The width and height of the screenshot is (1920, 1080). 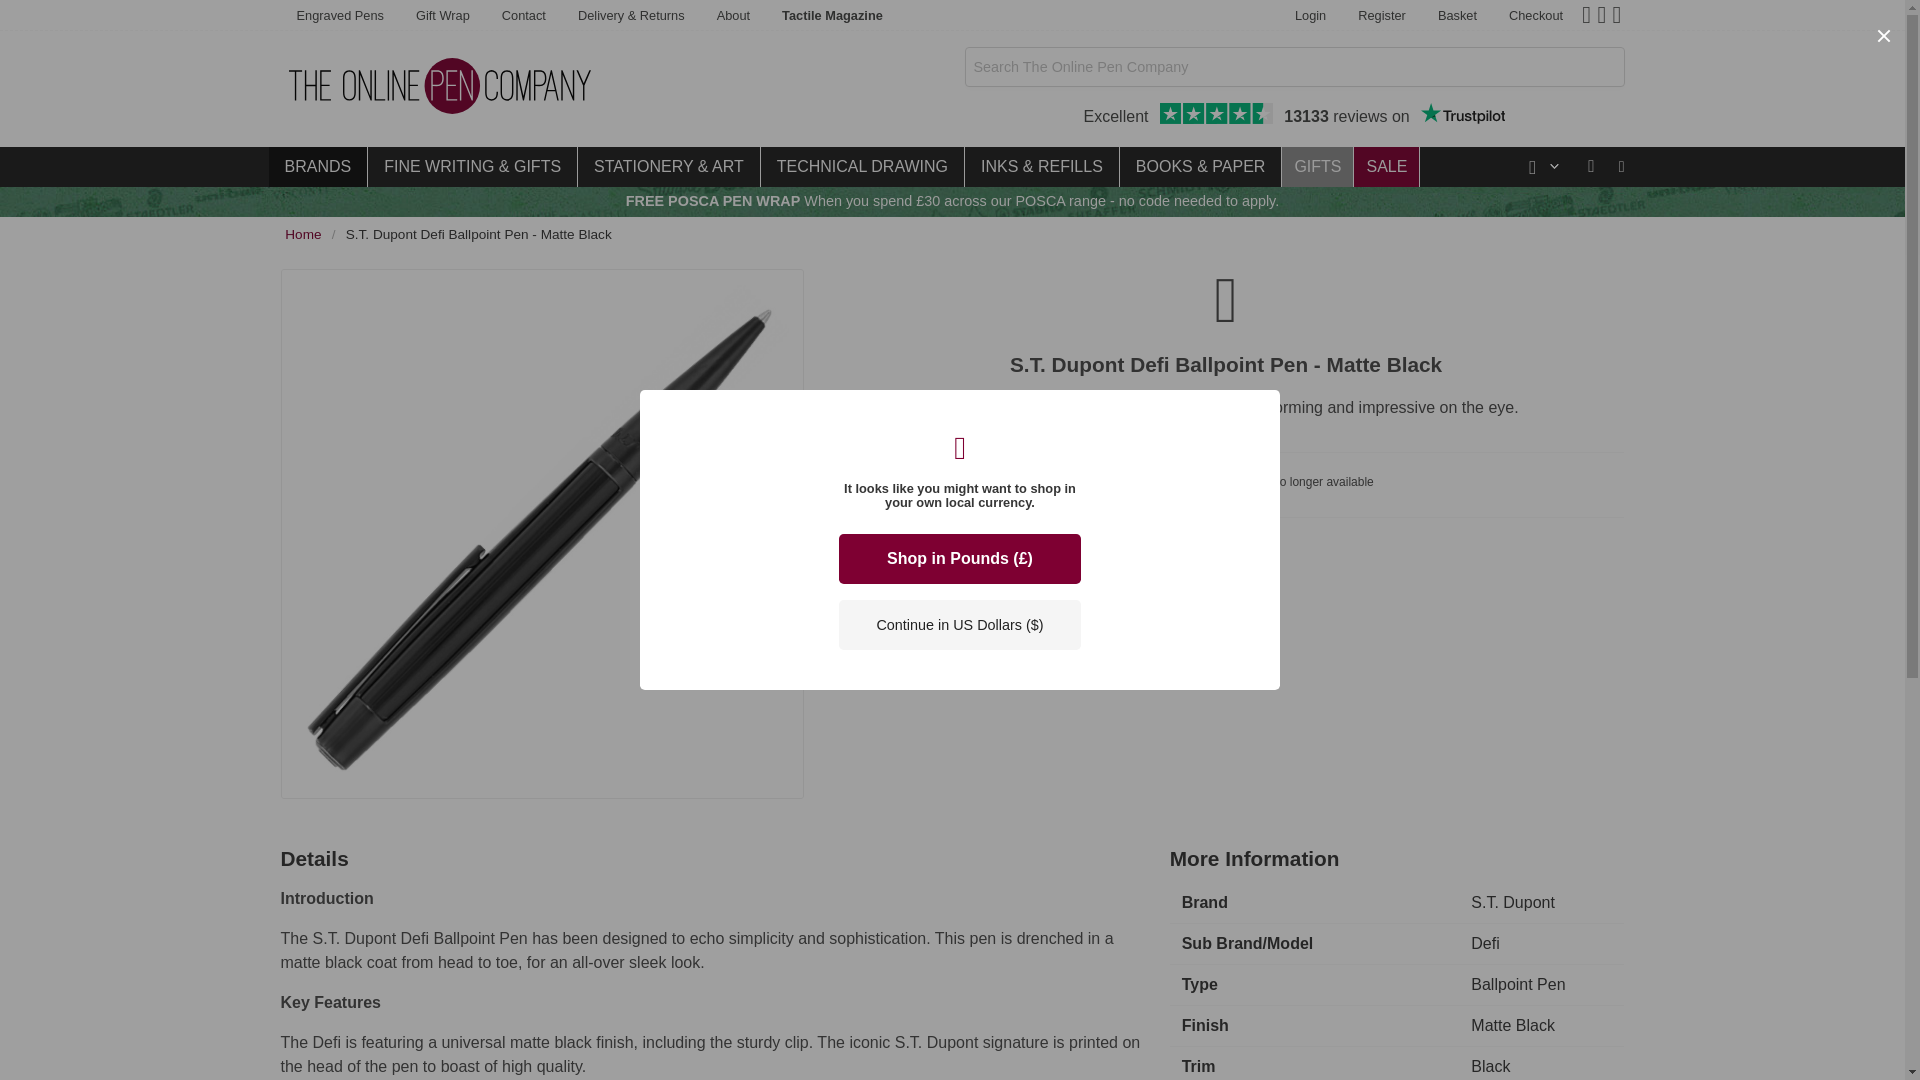 I want to click on Contact, so click(x=524, y=16).